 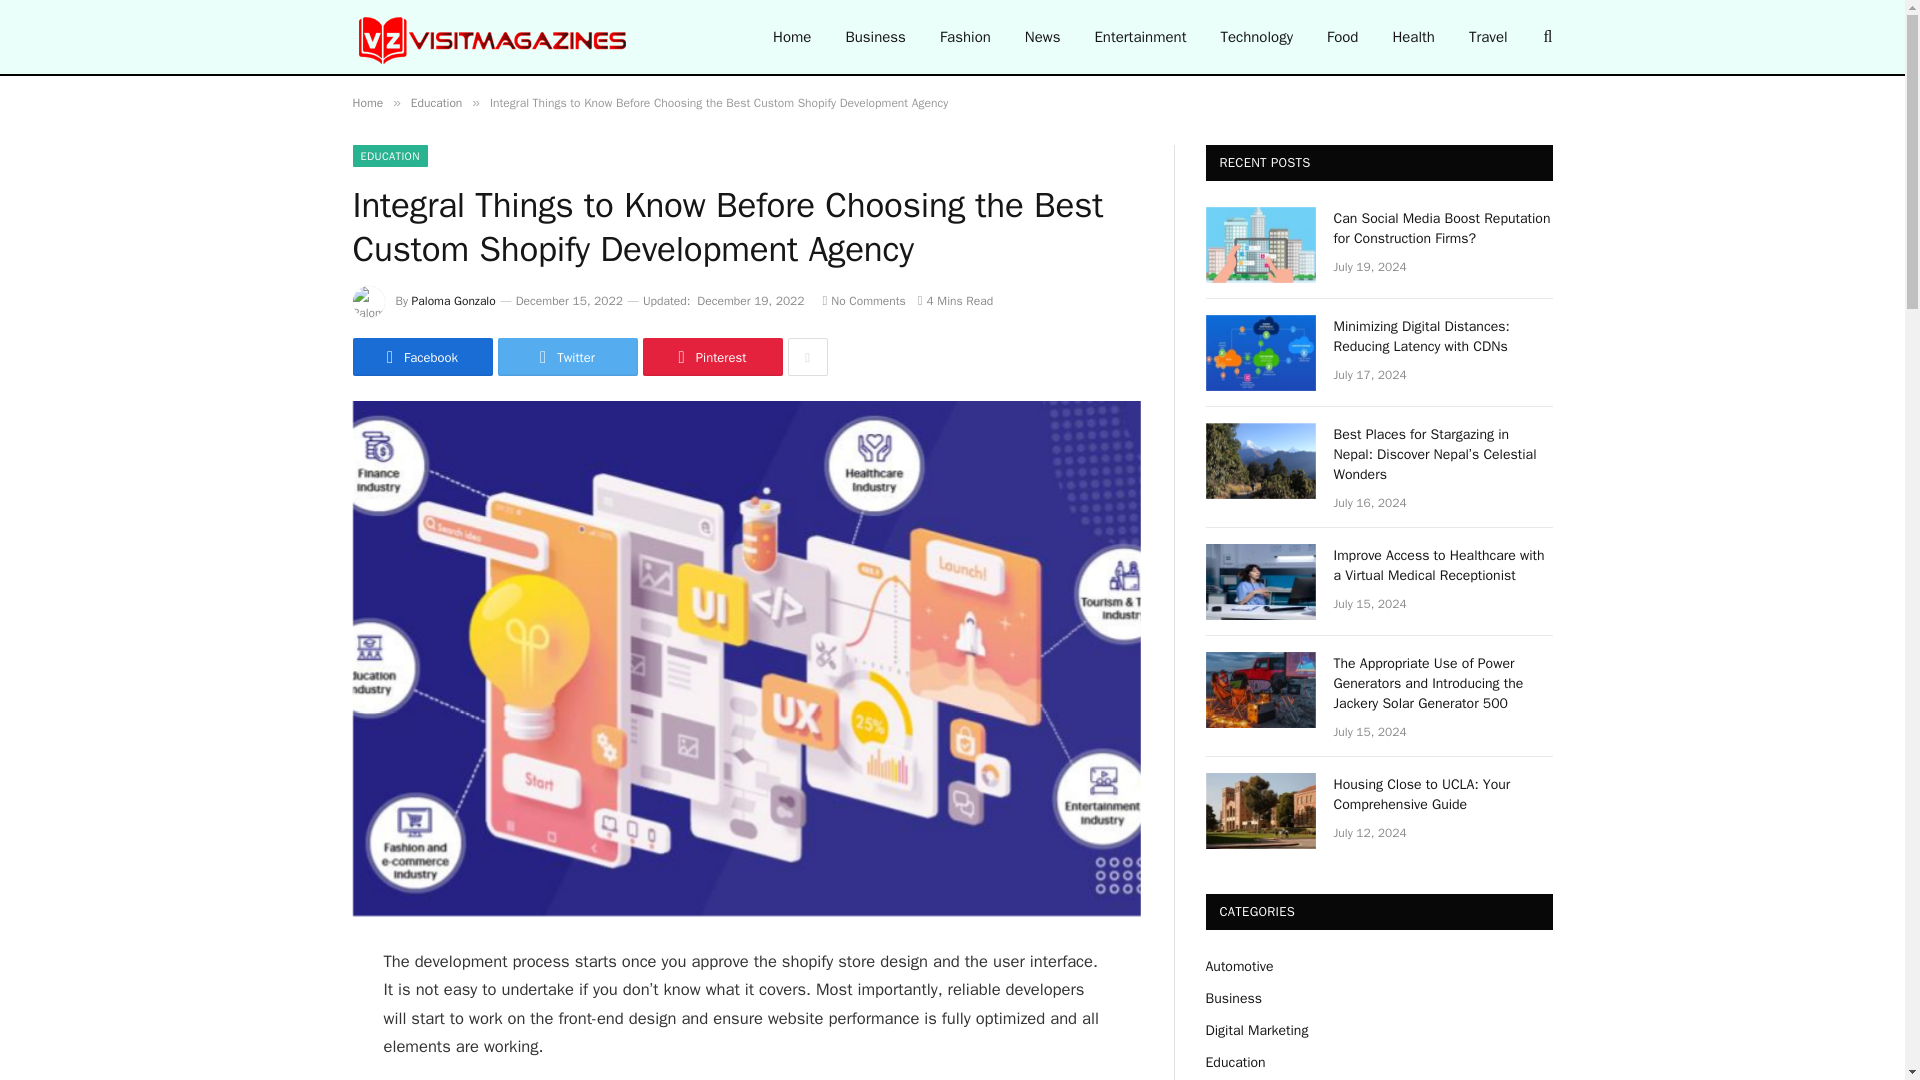 What do you see at coordinates (1140, 37) in the screenshot?
I see `Entertainment` at bounding box center [1140, 37].